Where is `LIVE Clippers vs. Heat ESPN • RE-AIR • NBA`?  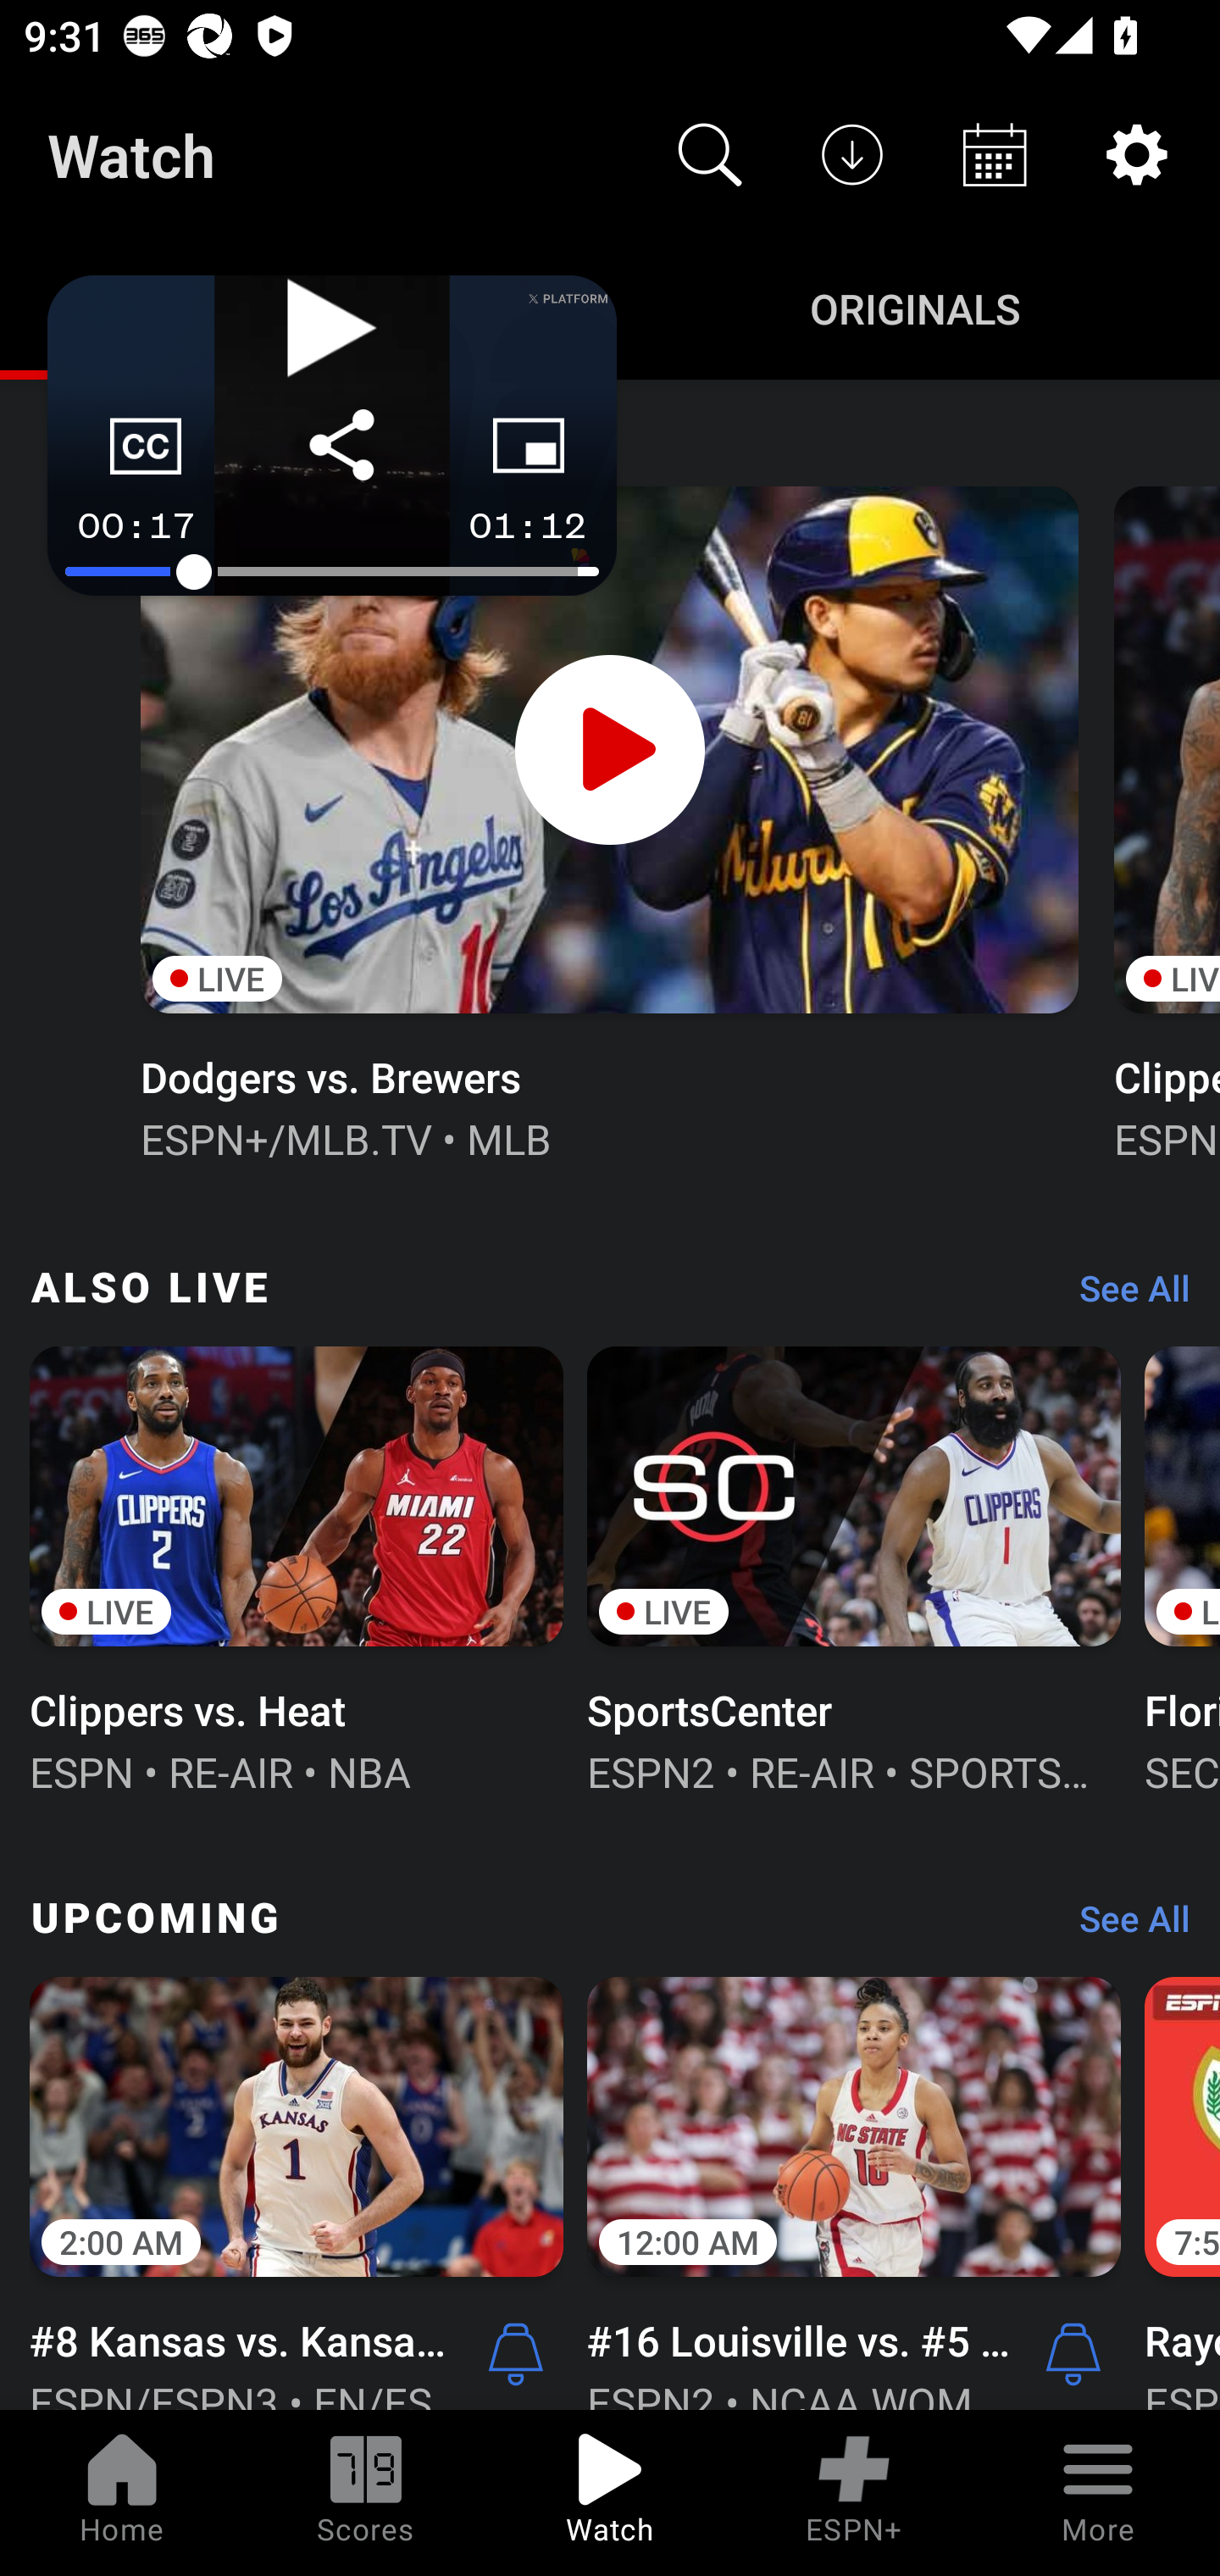
LIVE Clippers vs. Heat ESPN • RE-AIR • NBA is located at coordinates (297, 1567).